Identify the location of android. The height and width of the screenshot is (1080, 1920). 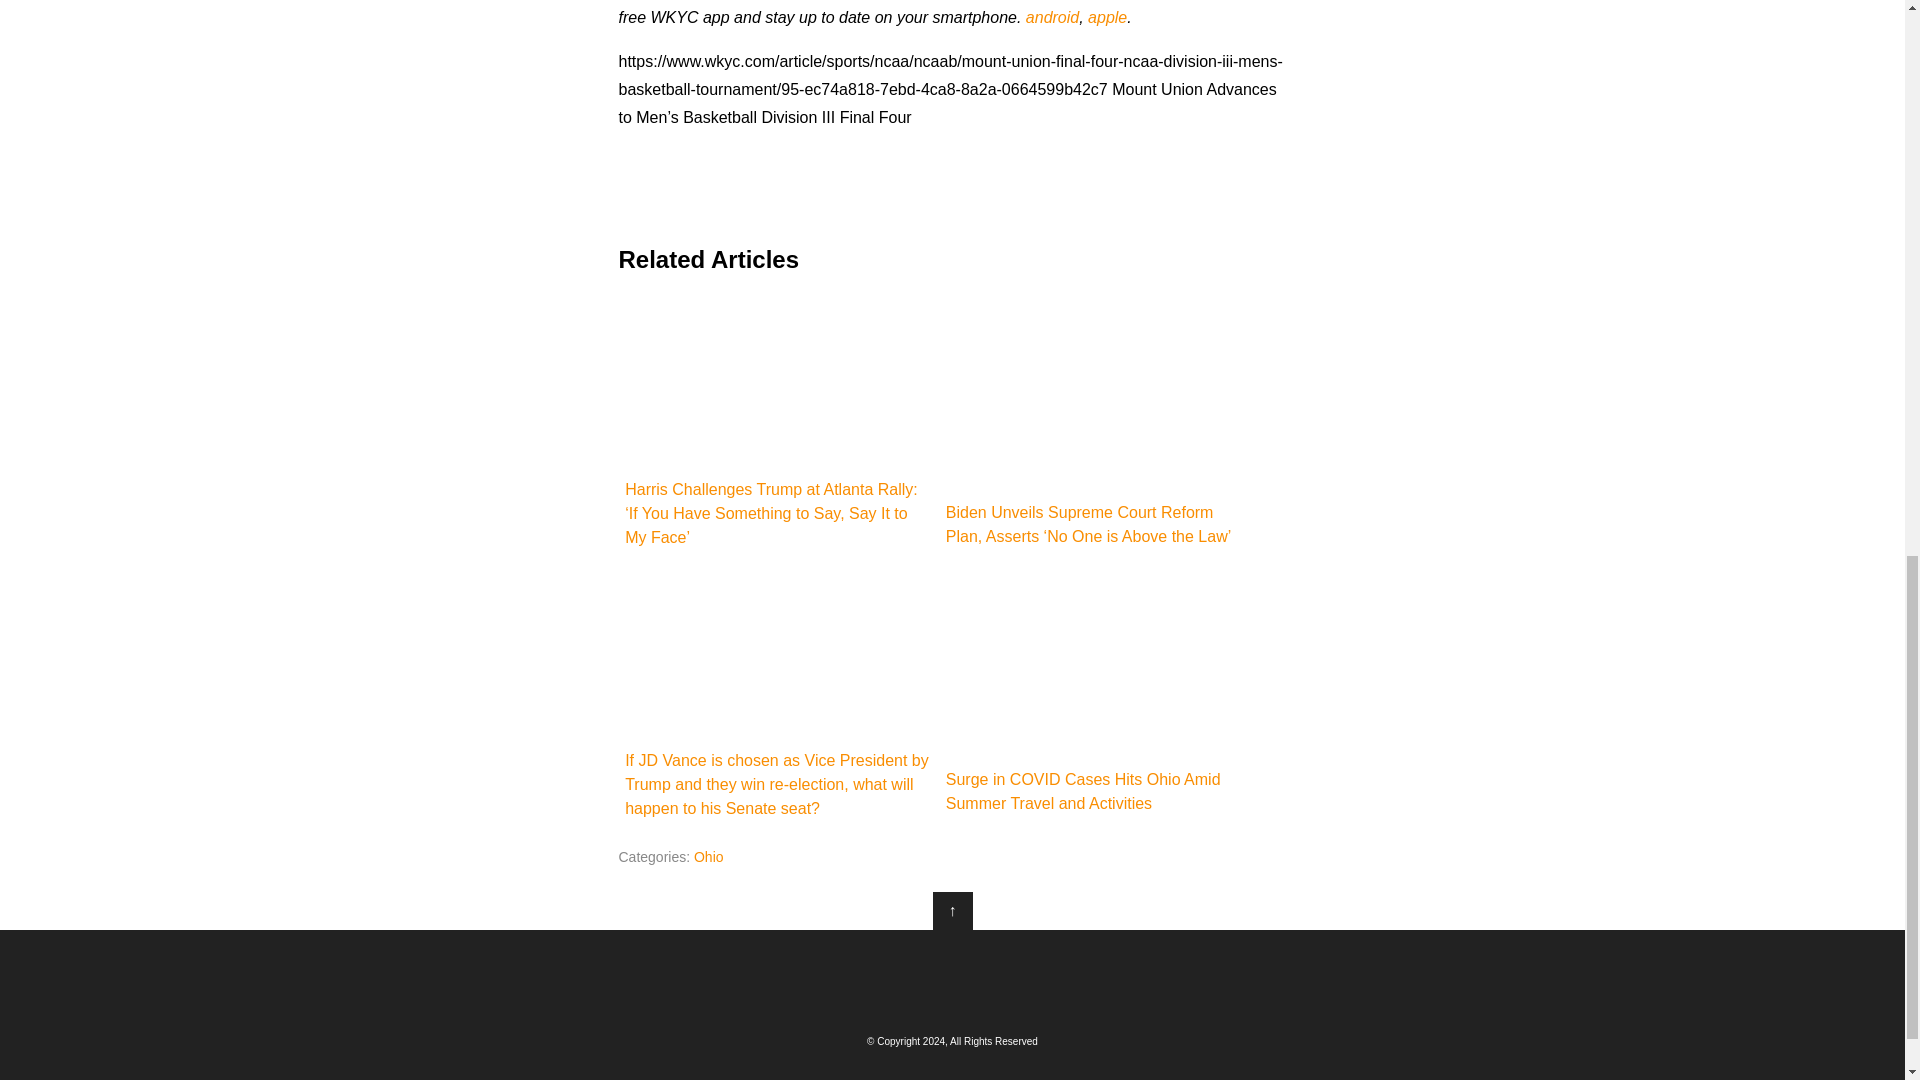
(1052, 16).